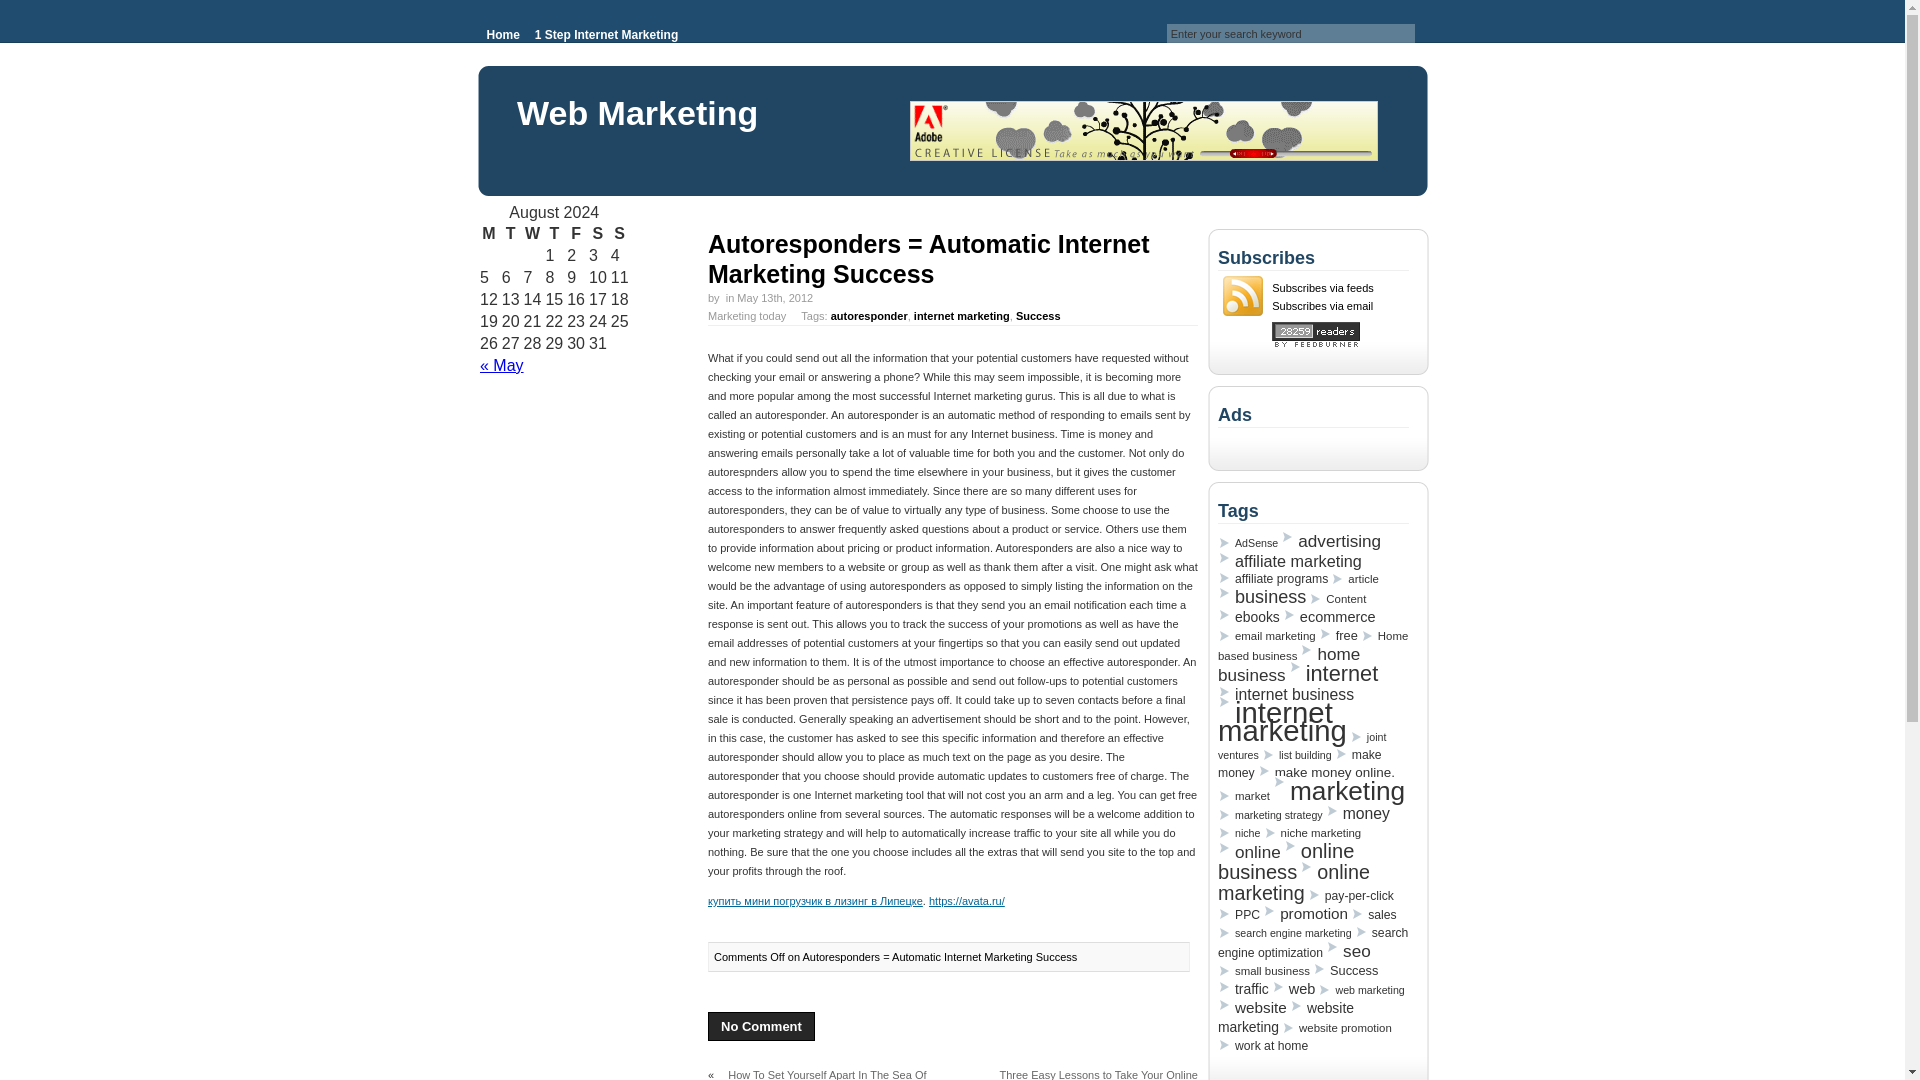  Describe the element at coordinates (1266, 635) in the screenshot. I see `8 topics` at that location.